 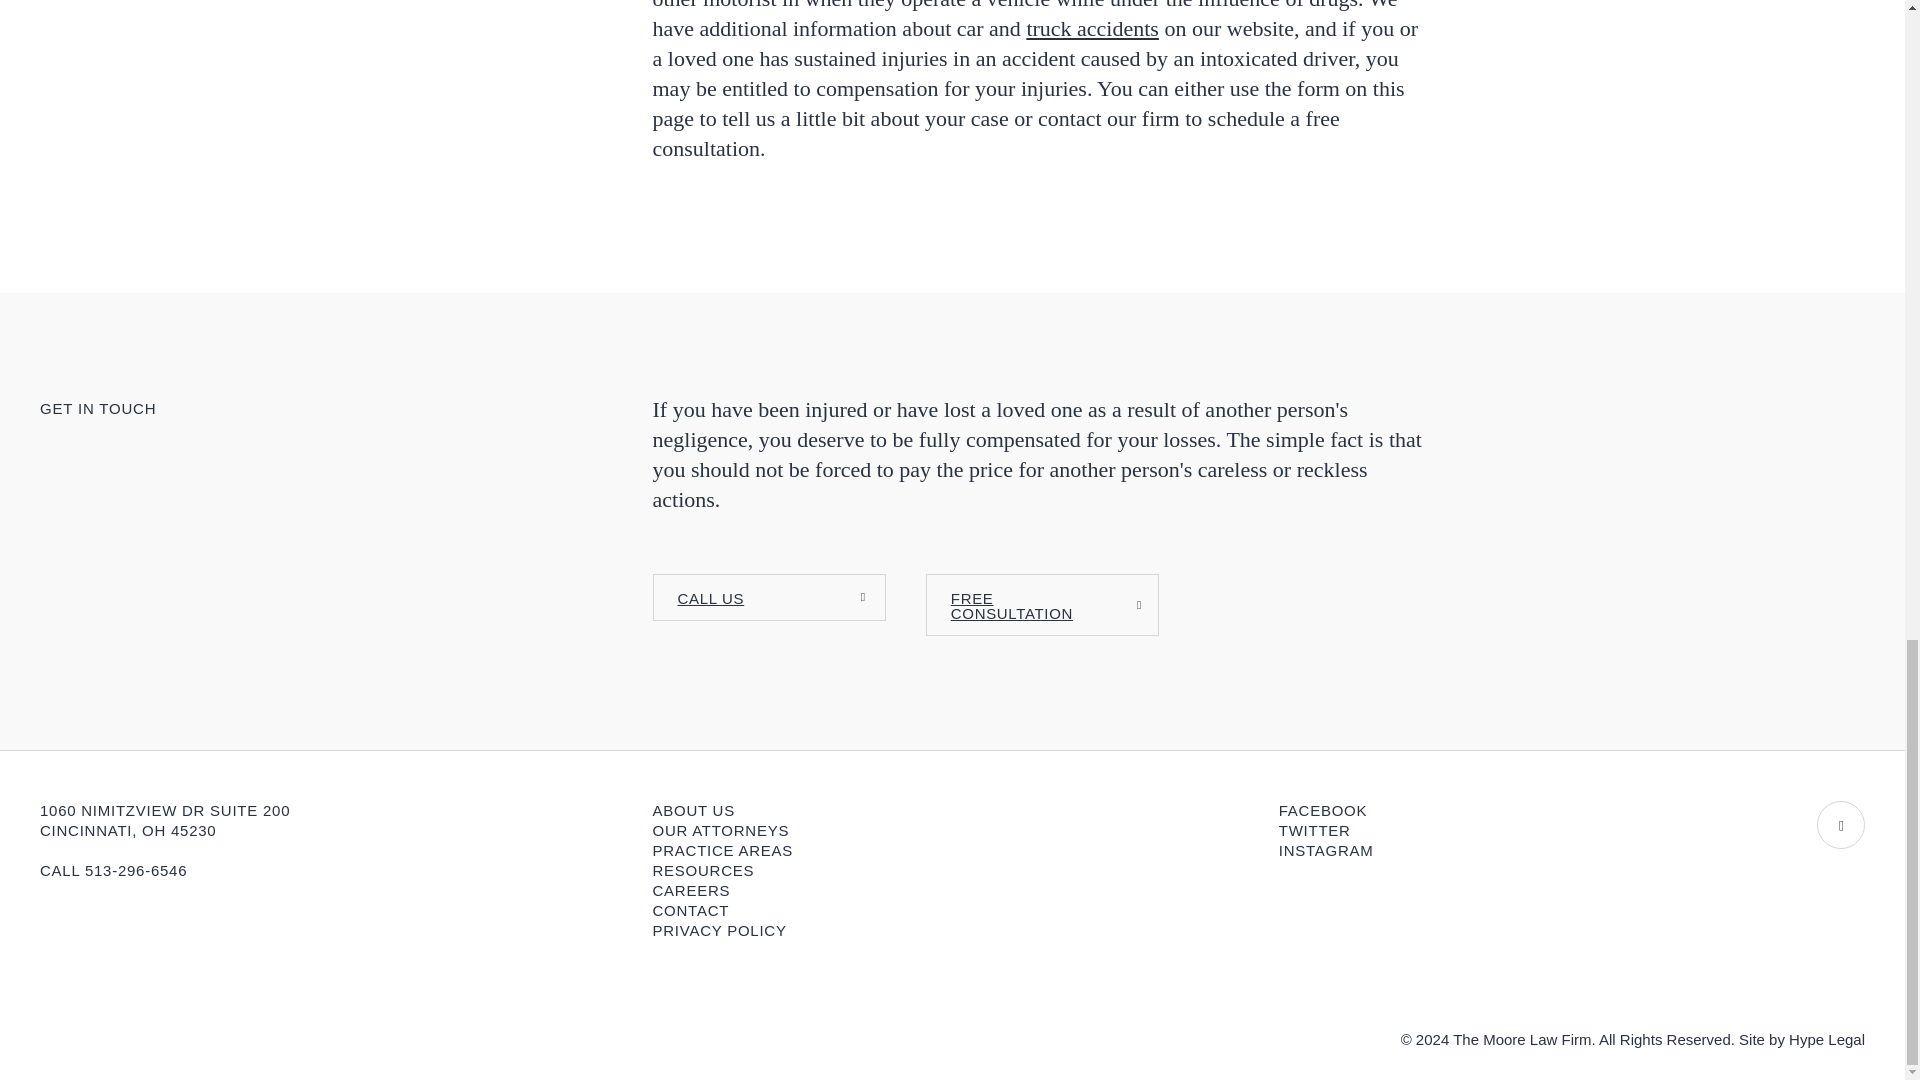 What do you see at coordinates (1524, 1039) in the screenshot?
I see `The Moore Law Firm.` at bounding box center [1524, 1039].